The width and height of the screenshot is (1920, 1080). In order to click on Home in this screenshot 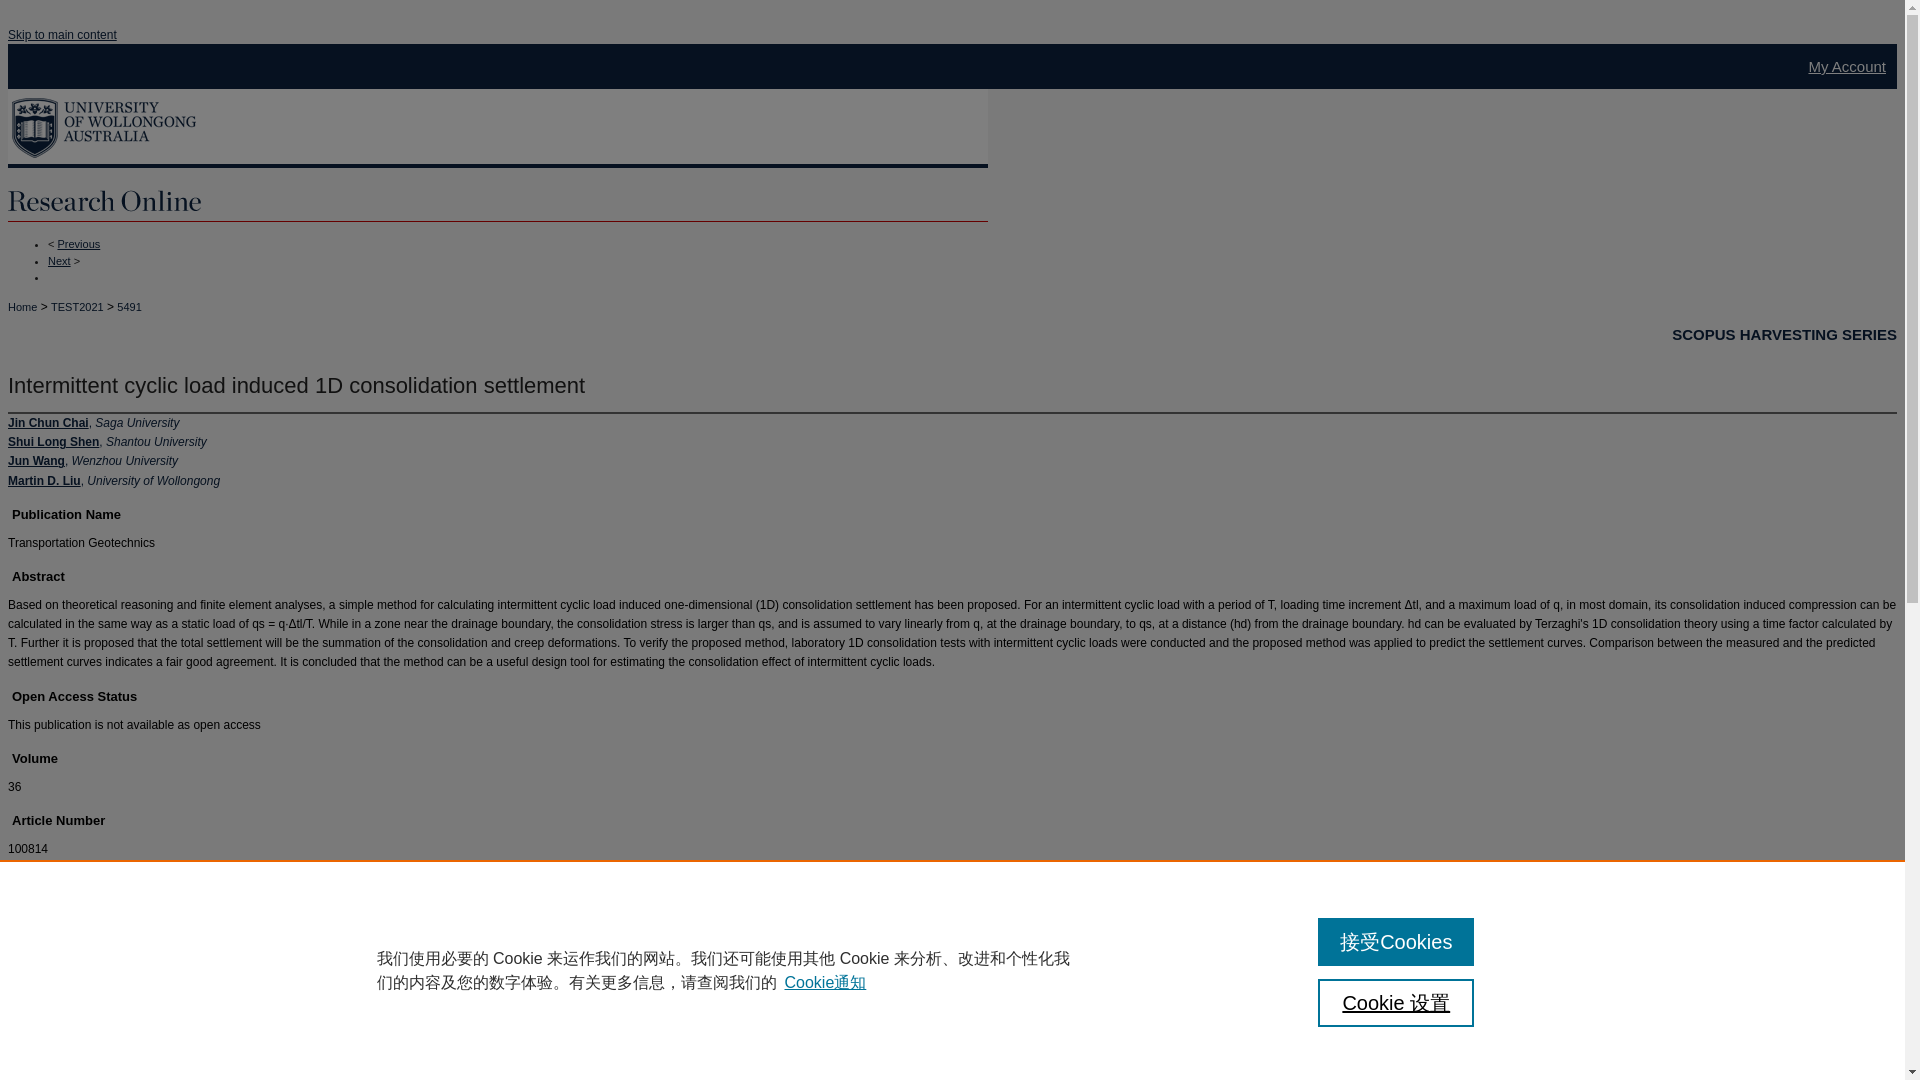, I will do `click(22, 306)`.